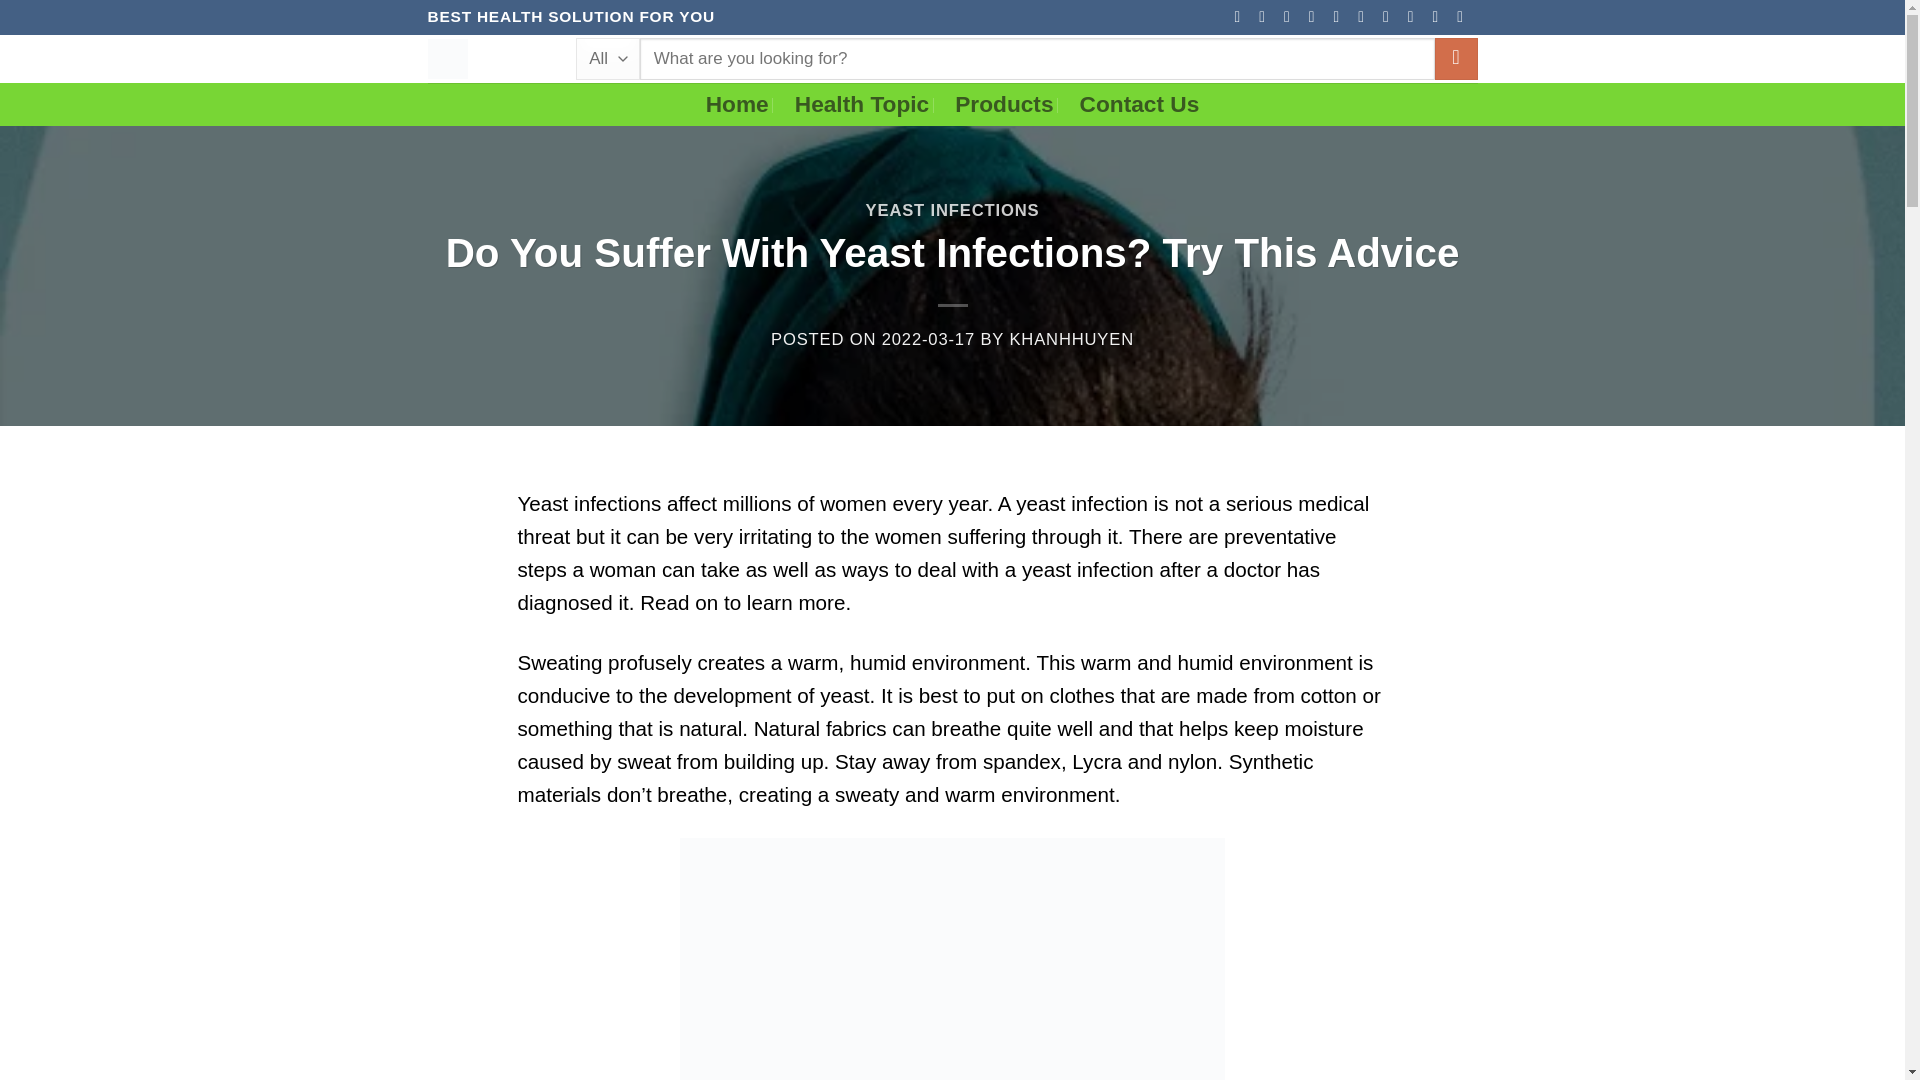  What do you see at coordinates (862, 104) in the screenshot?
I see `Health Topic` at bounding box center [862, 104].